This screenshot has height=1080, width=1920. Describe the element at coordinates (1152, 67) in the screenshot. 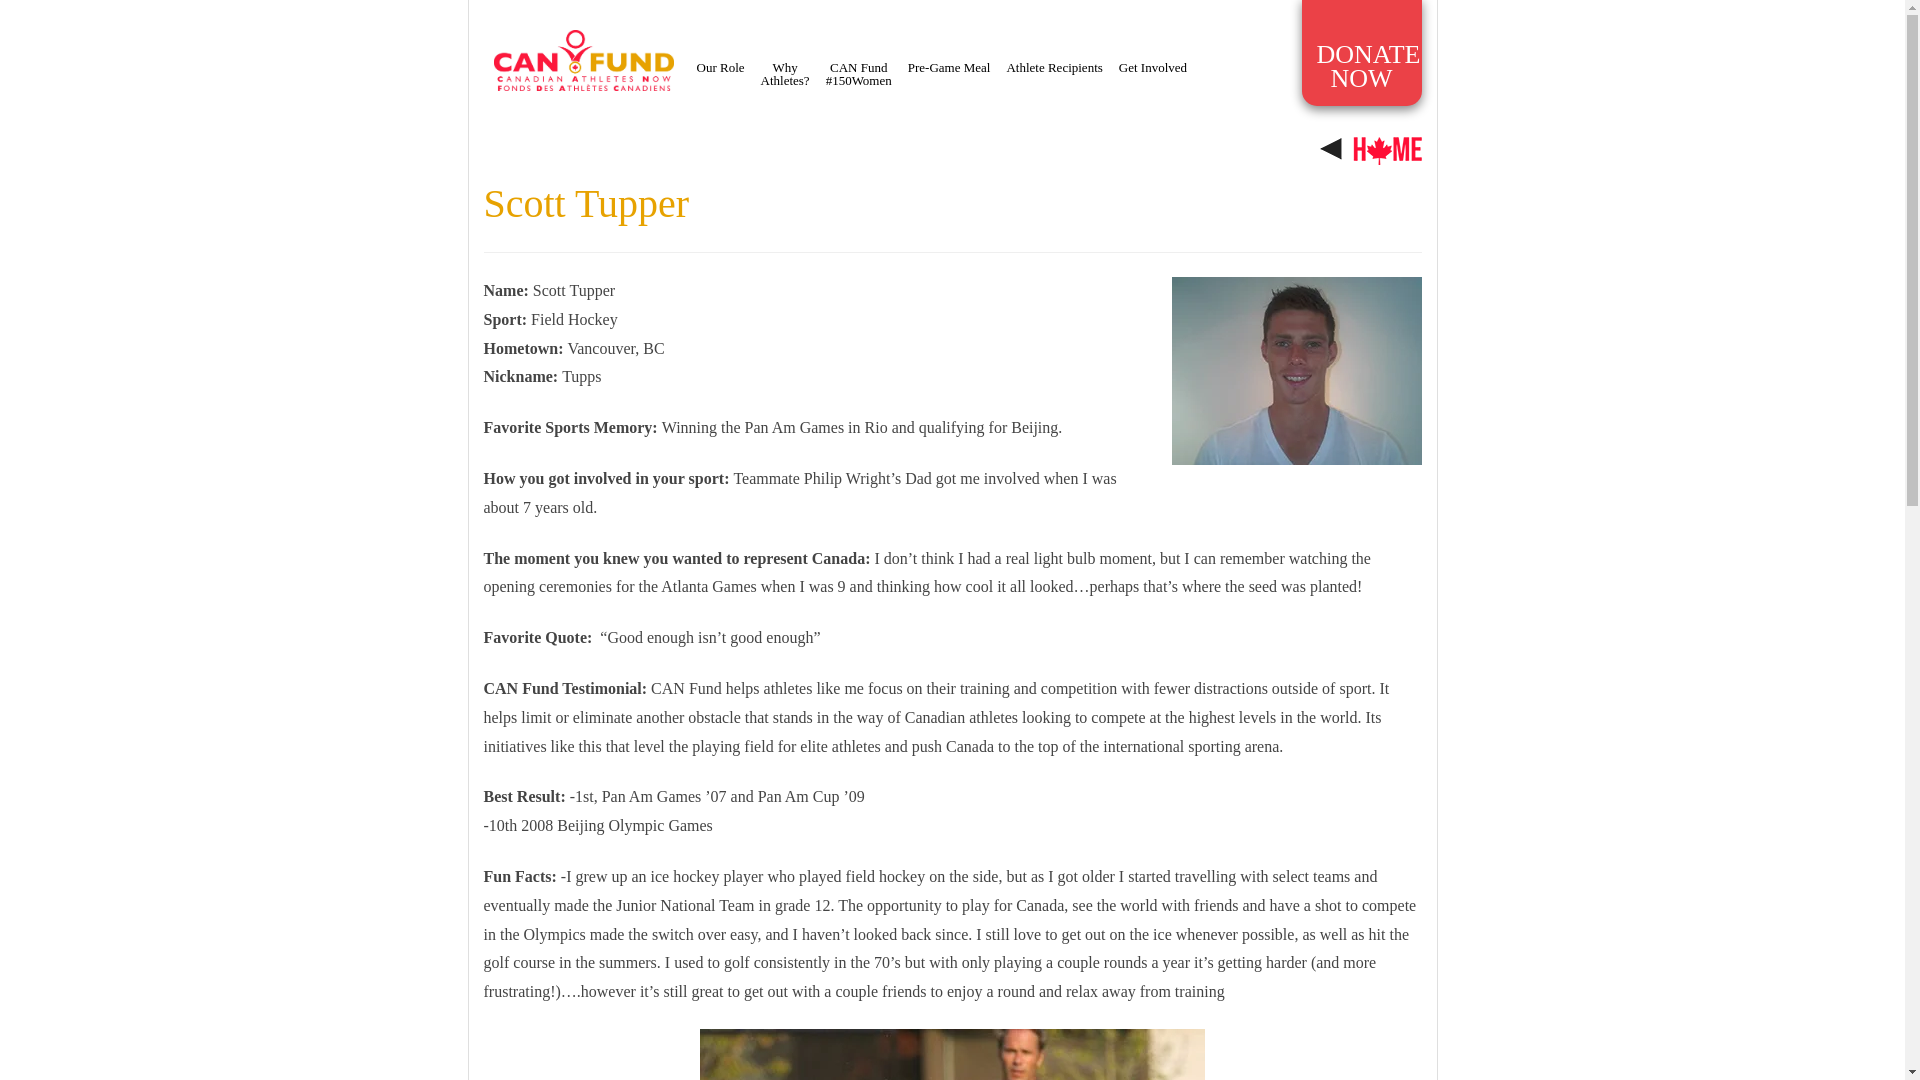

I see `Get Involved` at that location.